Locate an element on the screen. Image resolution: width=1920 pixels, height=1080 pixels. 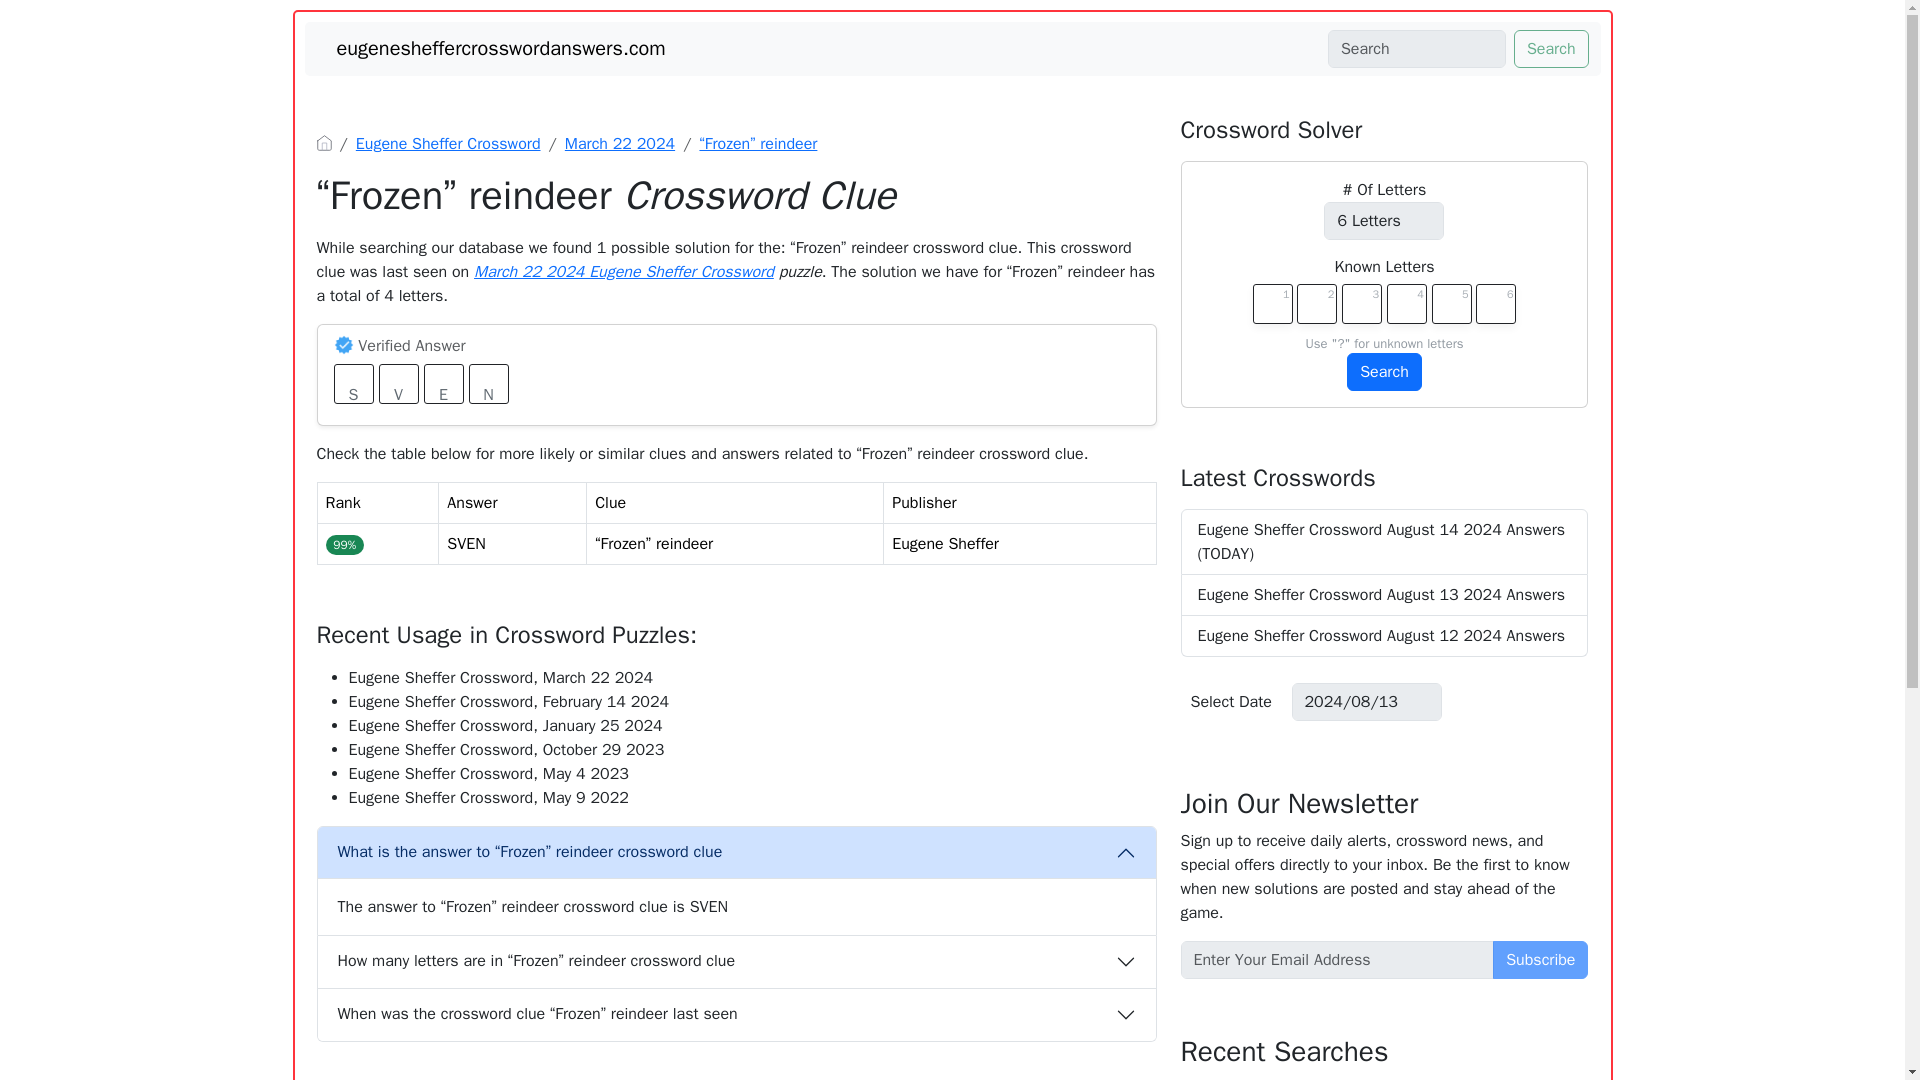
March 22 2024 Eugene Sheffer Crossword is located at coordinates (624, 272).